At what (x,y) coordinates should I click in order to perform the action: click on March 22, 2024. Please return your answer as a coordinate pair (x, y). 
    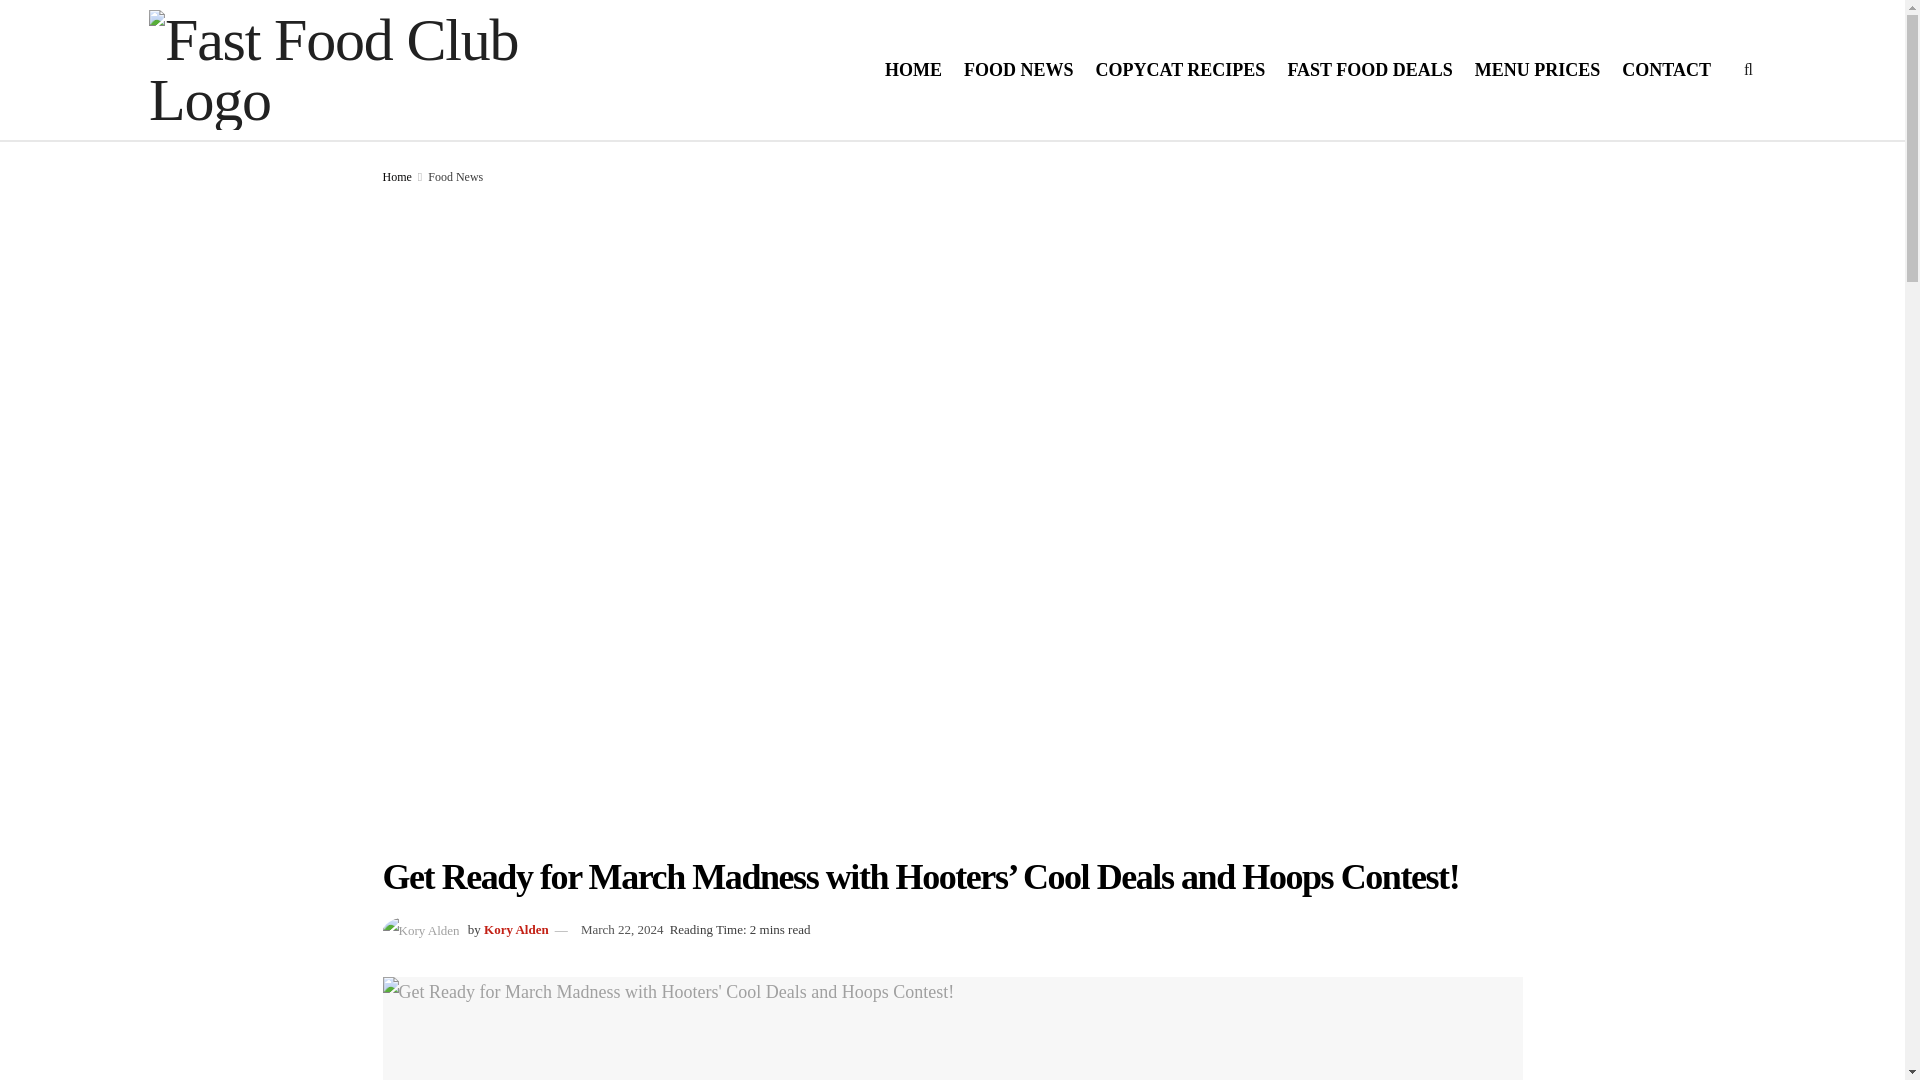
    Looking at the image, I should click on (622, 930).